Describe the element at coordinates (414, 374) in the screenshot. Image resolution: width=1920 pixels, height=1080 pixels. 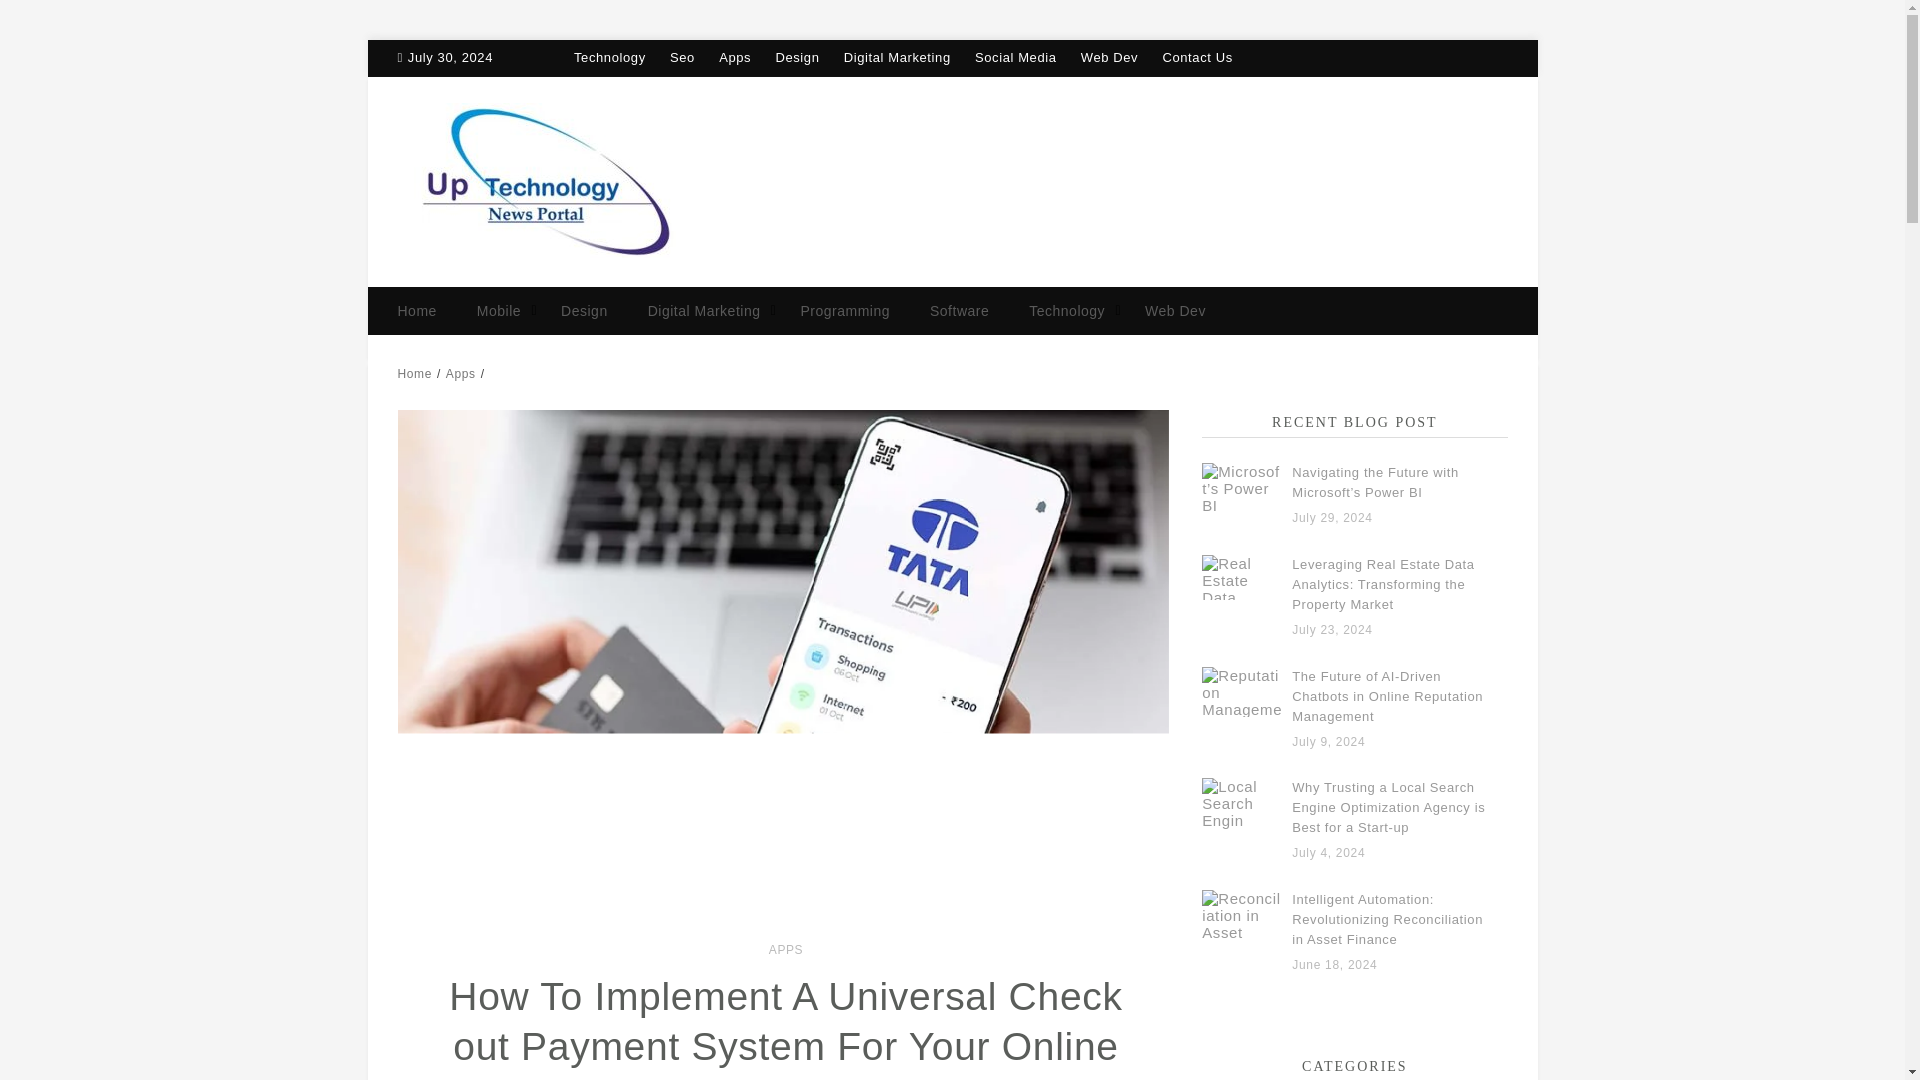
I see `Home` at that location.